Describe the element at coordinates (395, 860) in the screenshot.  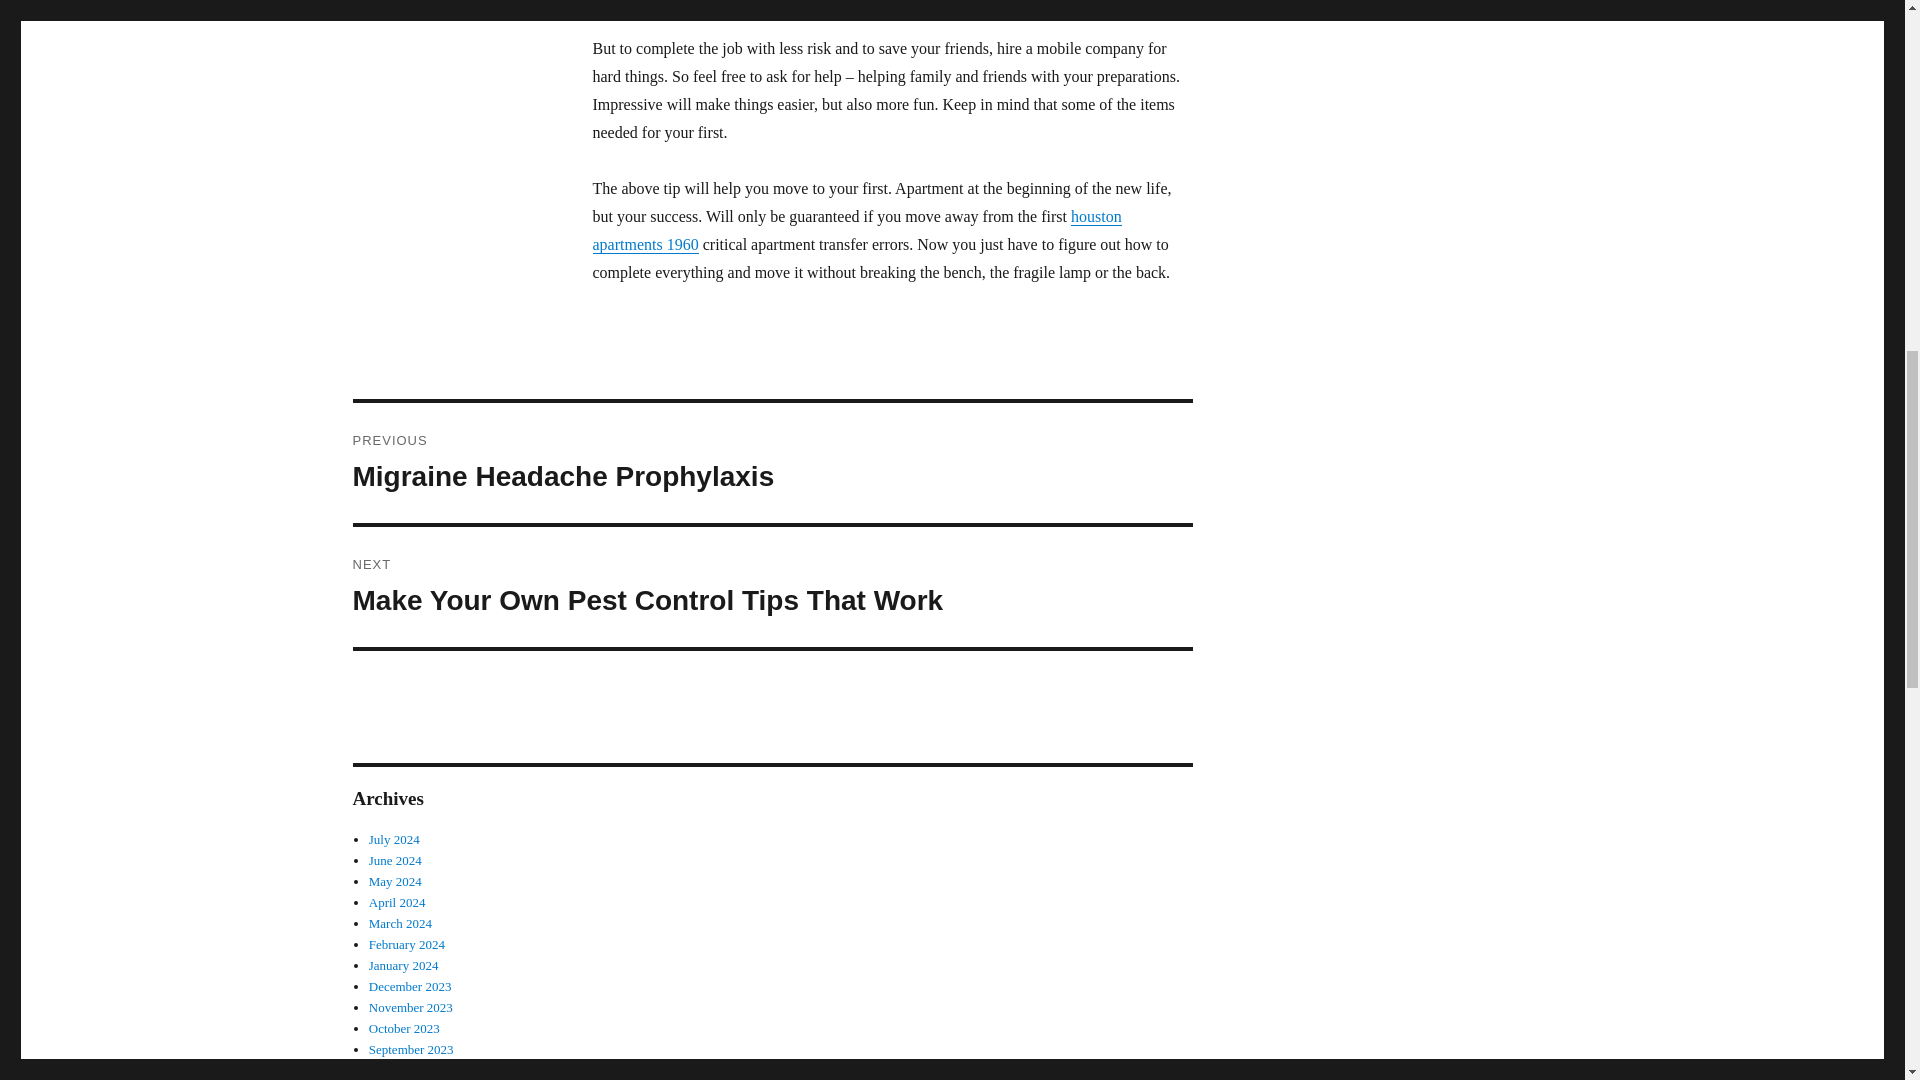
I see `July 2024` at that location.